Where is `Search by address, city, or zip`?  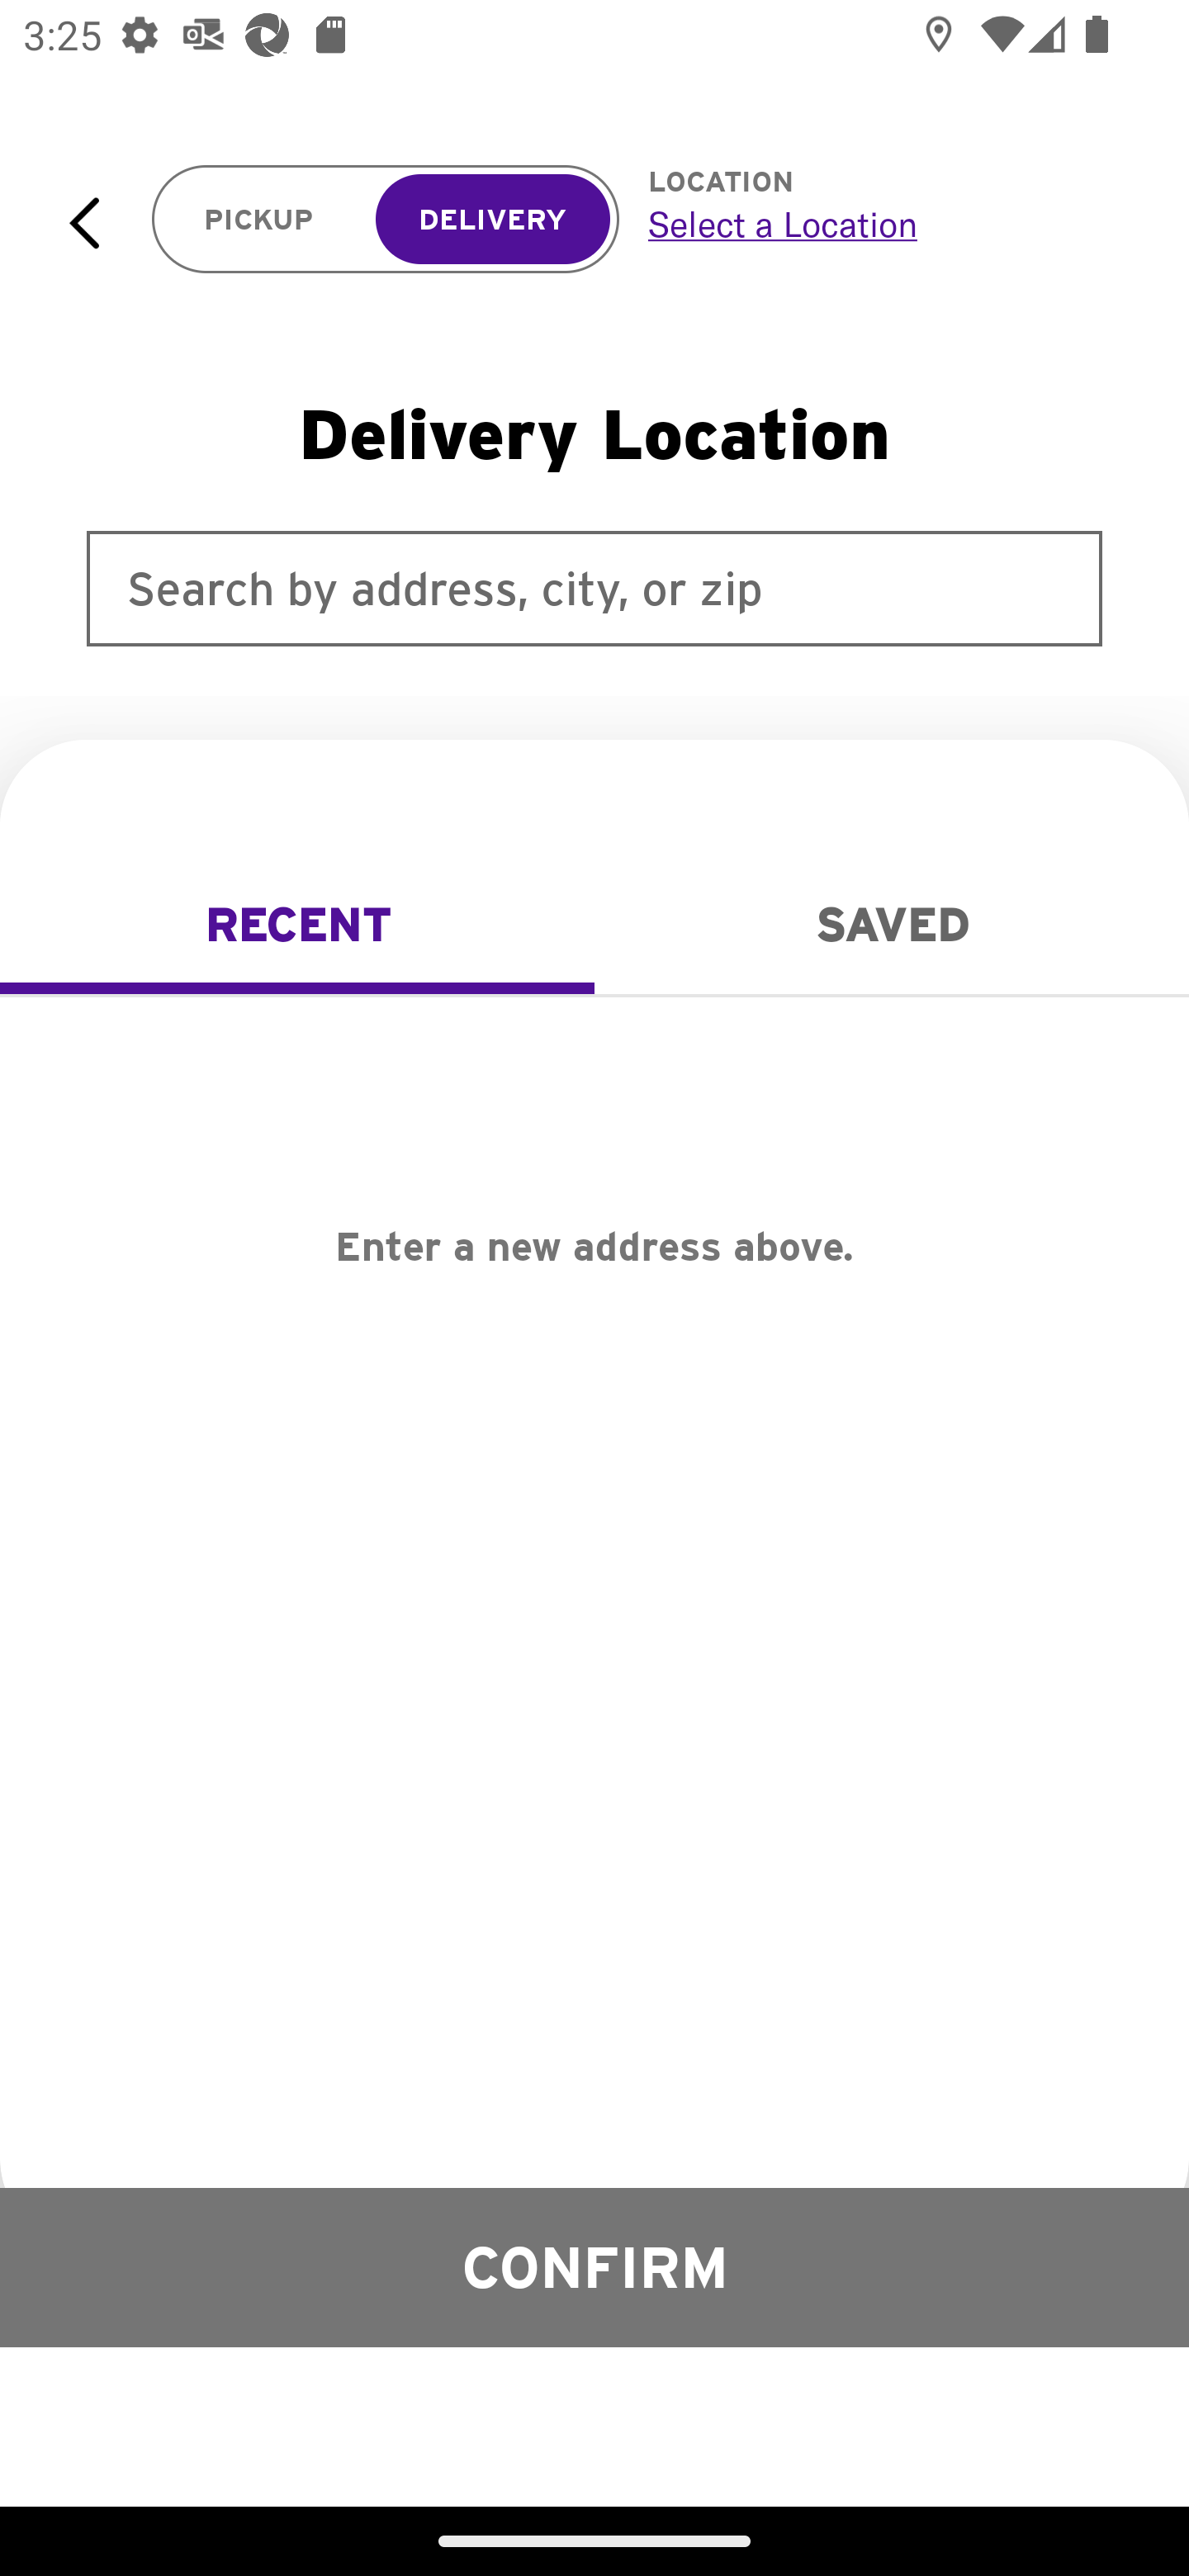 Search by address, city, or zip is located at coordinates (594, 588).